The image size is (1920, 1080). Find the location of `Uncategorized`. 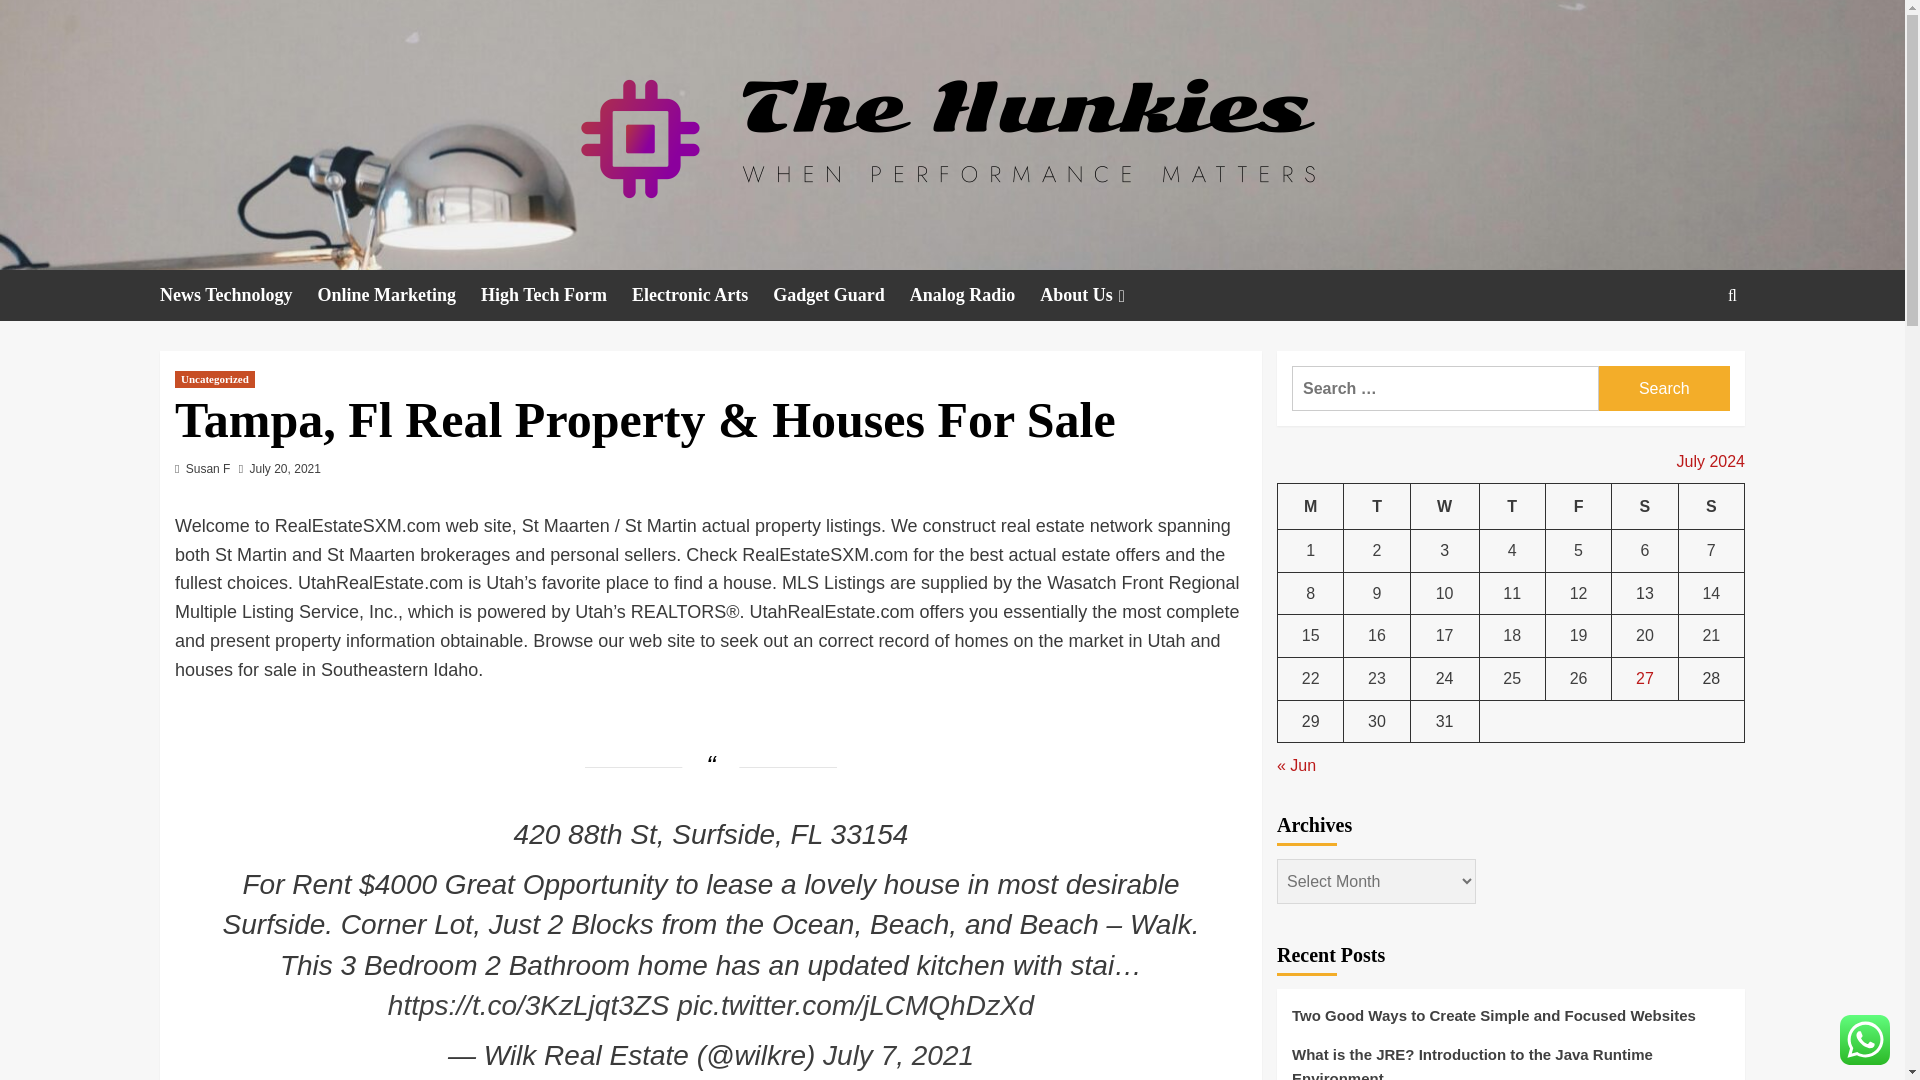

Uncategorized is located at coordinates (214, 379).